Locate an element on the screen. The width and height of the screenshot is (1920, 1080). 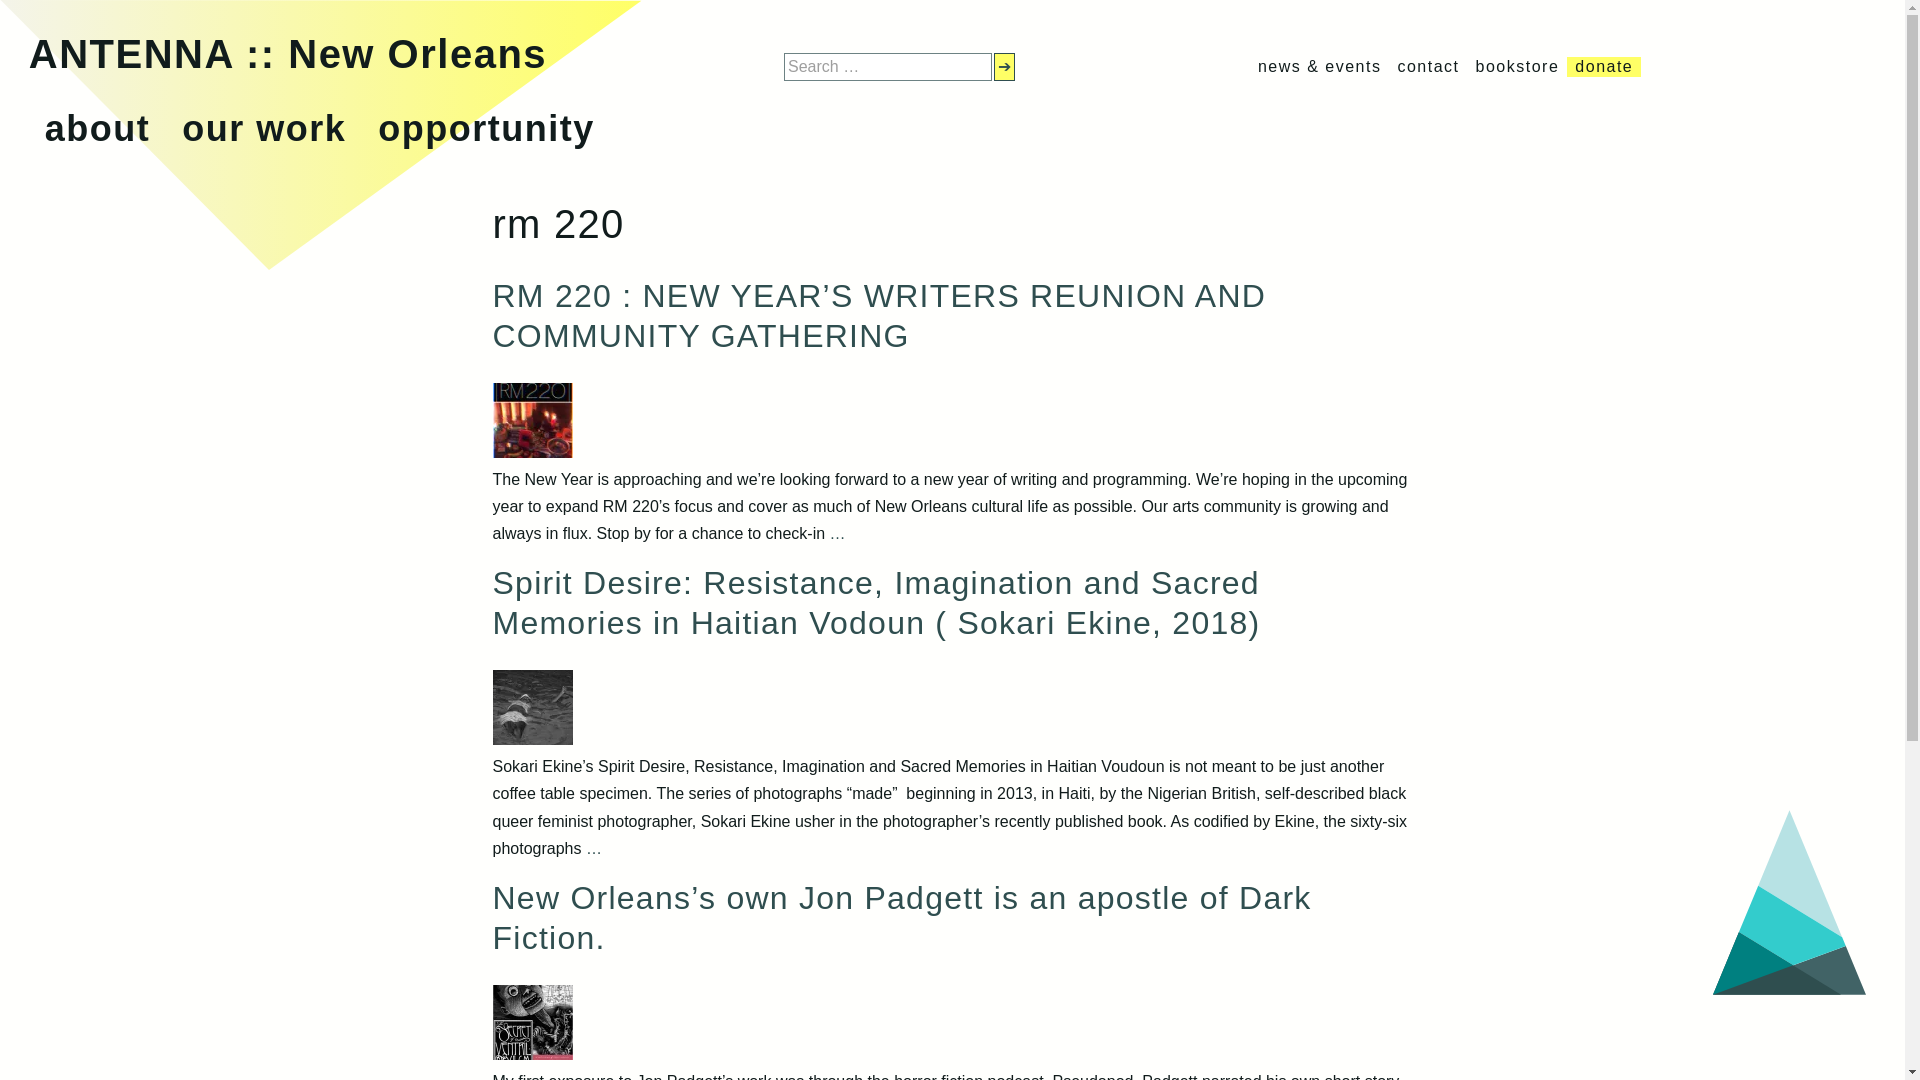
ANTENNA :: New Orleans is located at coordinates (288, 54).